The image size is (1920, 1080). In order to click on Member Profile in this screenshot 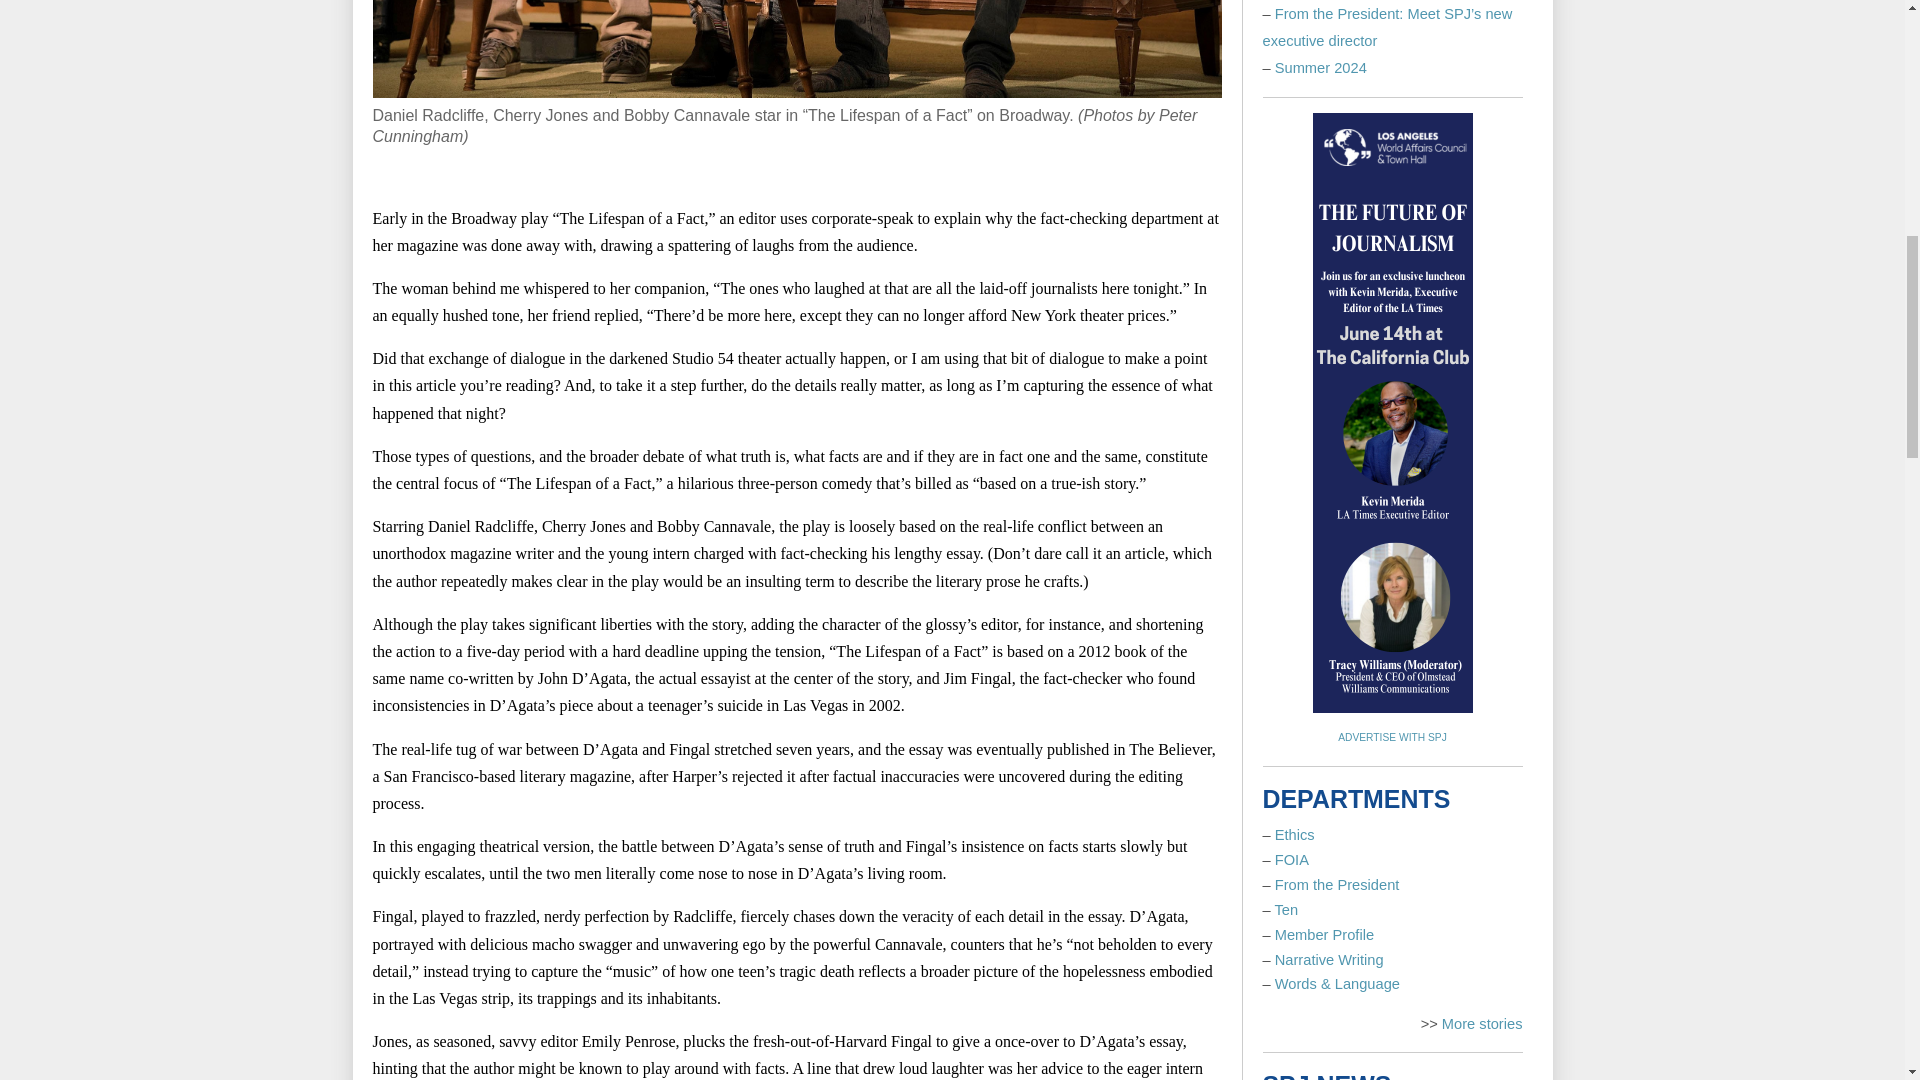, I will do `click(1324, 934)`.